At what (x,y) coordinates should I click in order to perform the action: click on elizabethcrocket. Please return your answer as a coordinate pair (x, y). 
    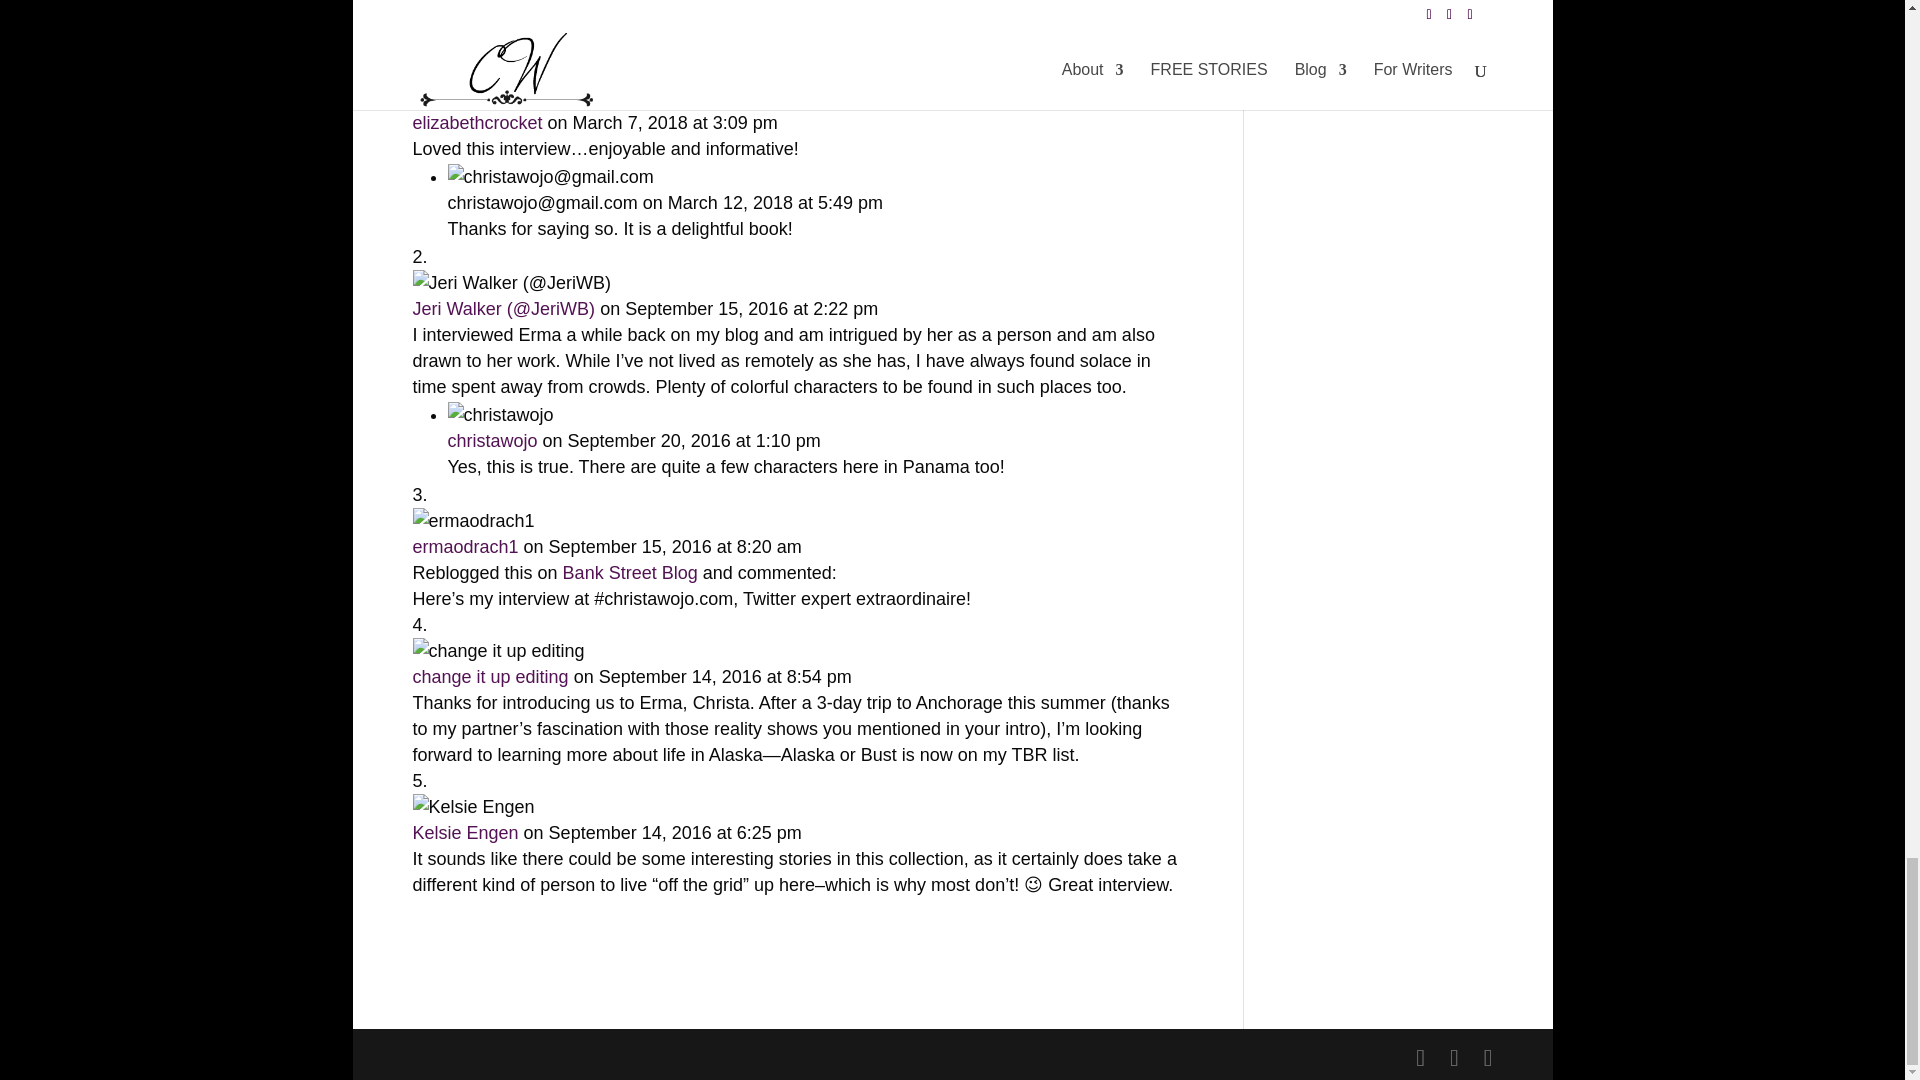
    Looking at the image, I should click on (476, 122).